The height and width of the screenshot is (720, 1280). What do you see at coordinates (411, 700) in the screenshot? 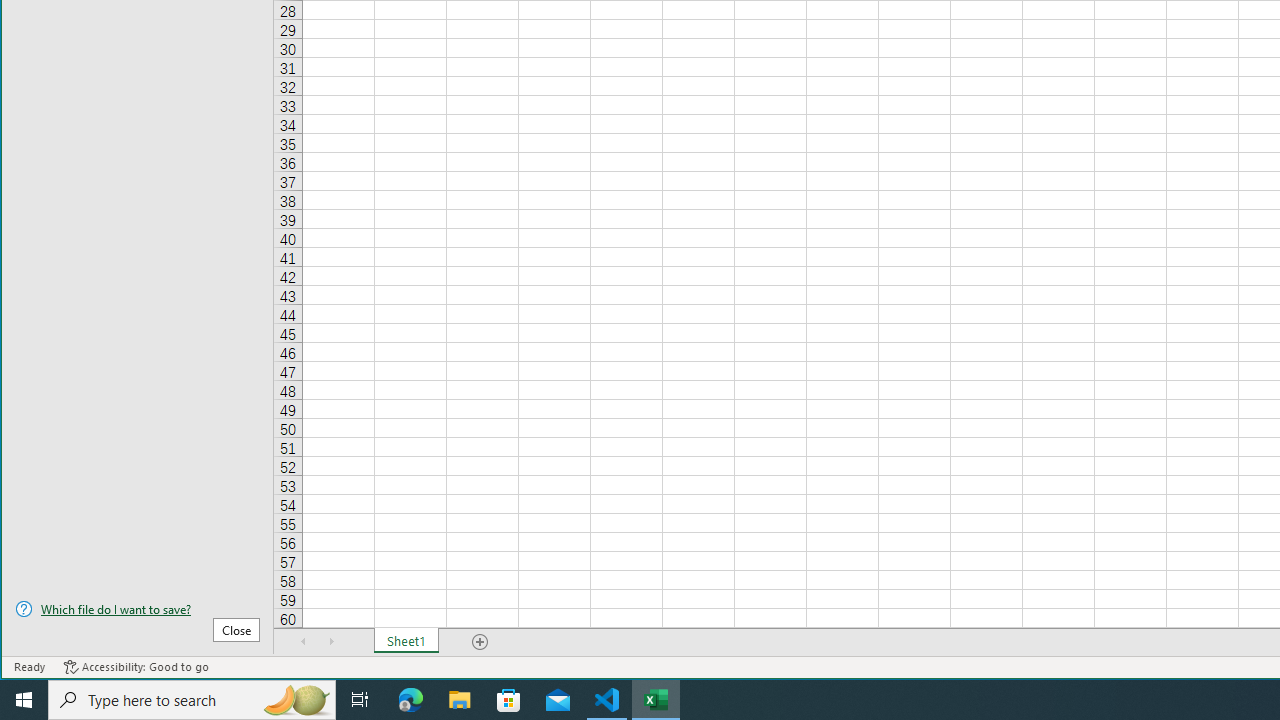
I see `Microsoft Edge` at bounding box center [411, 700].